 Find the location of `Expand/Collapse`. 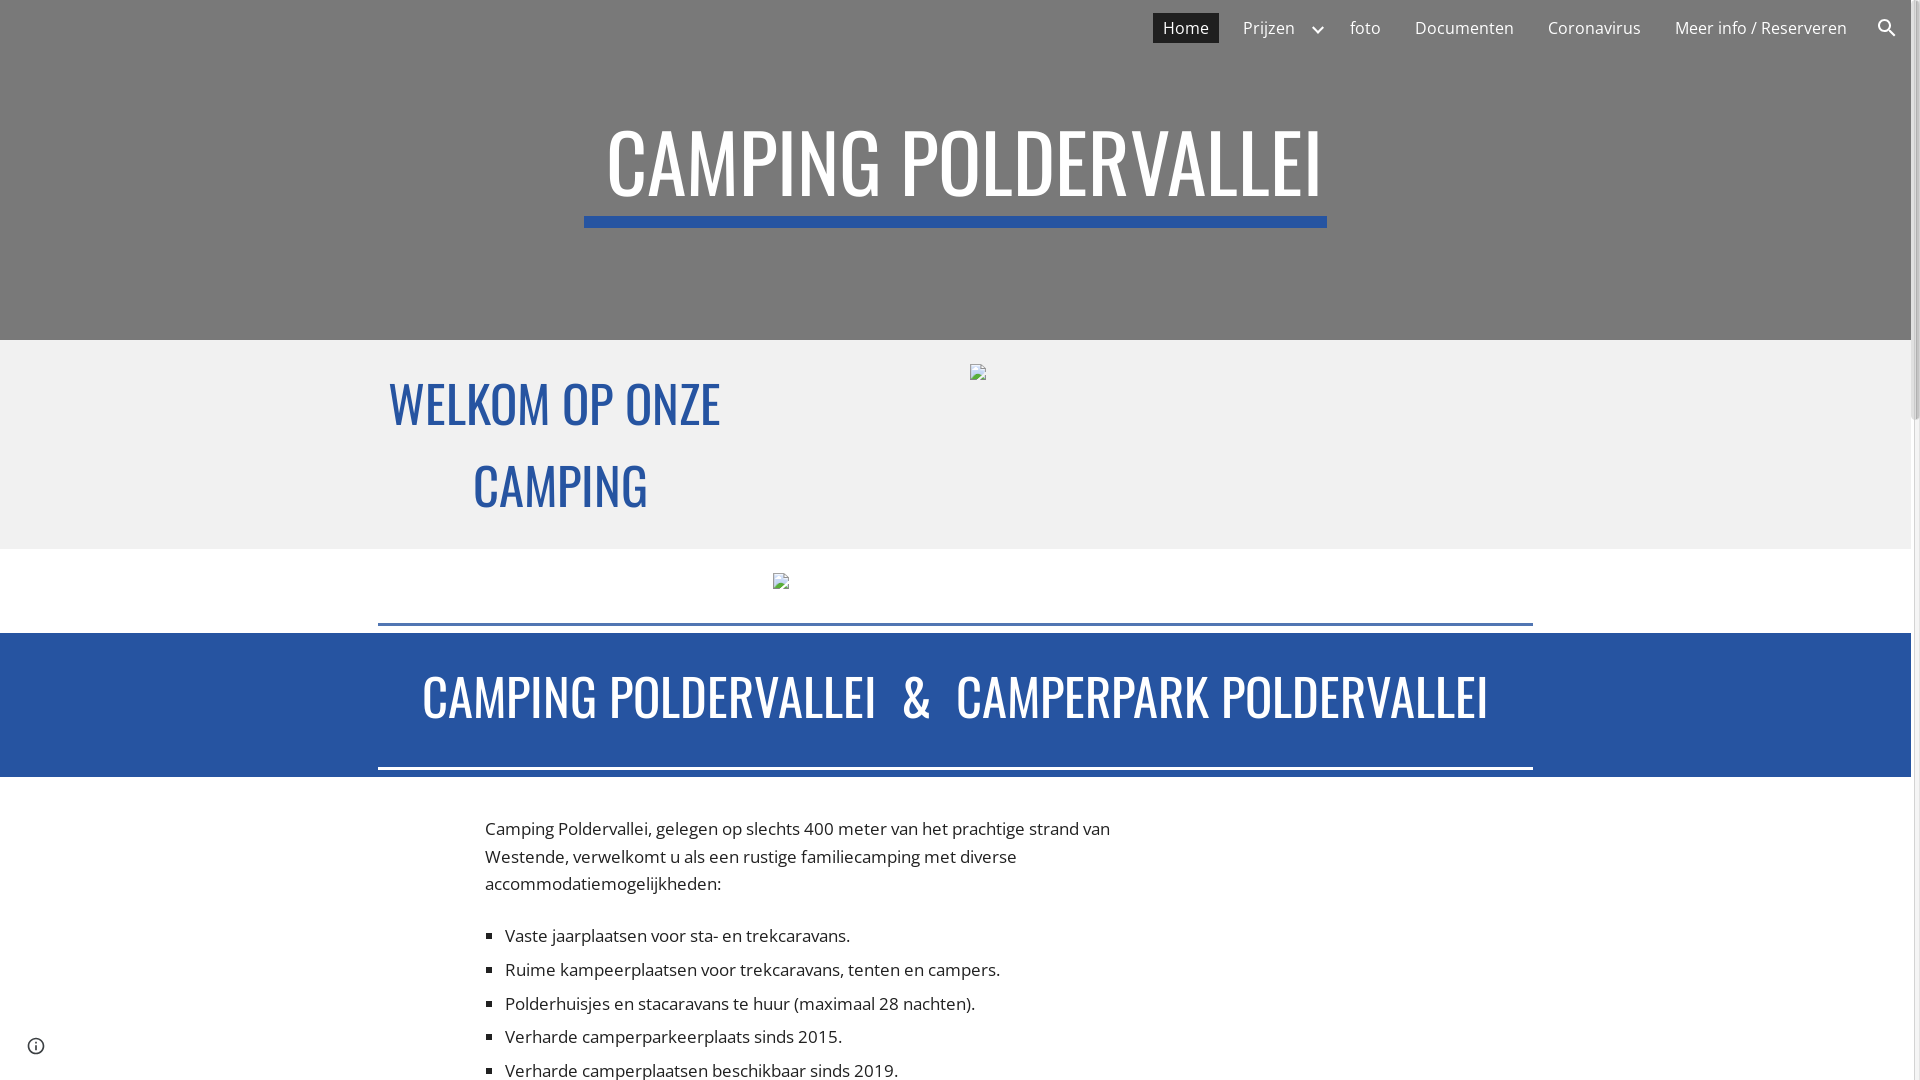

Expand/Collapse is located at coordinates (1317, 28).